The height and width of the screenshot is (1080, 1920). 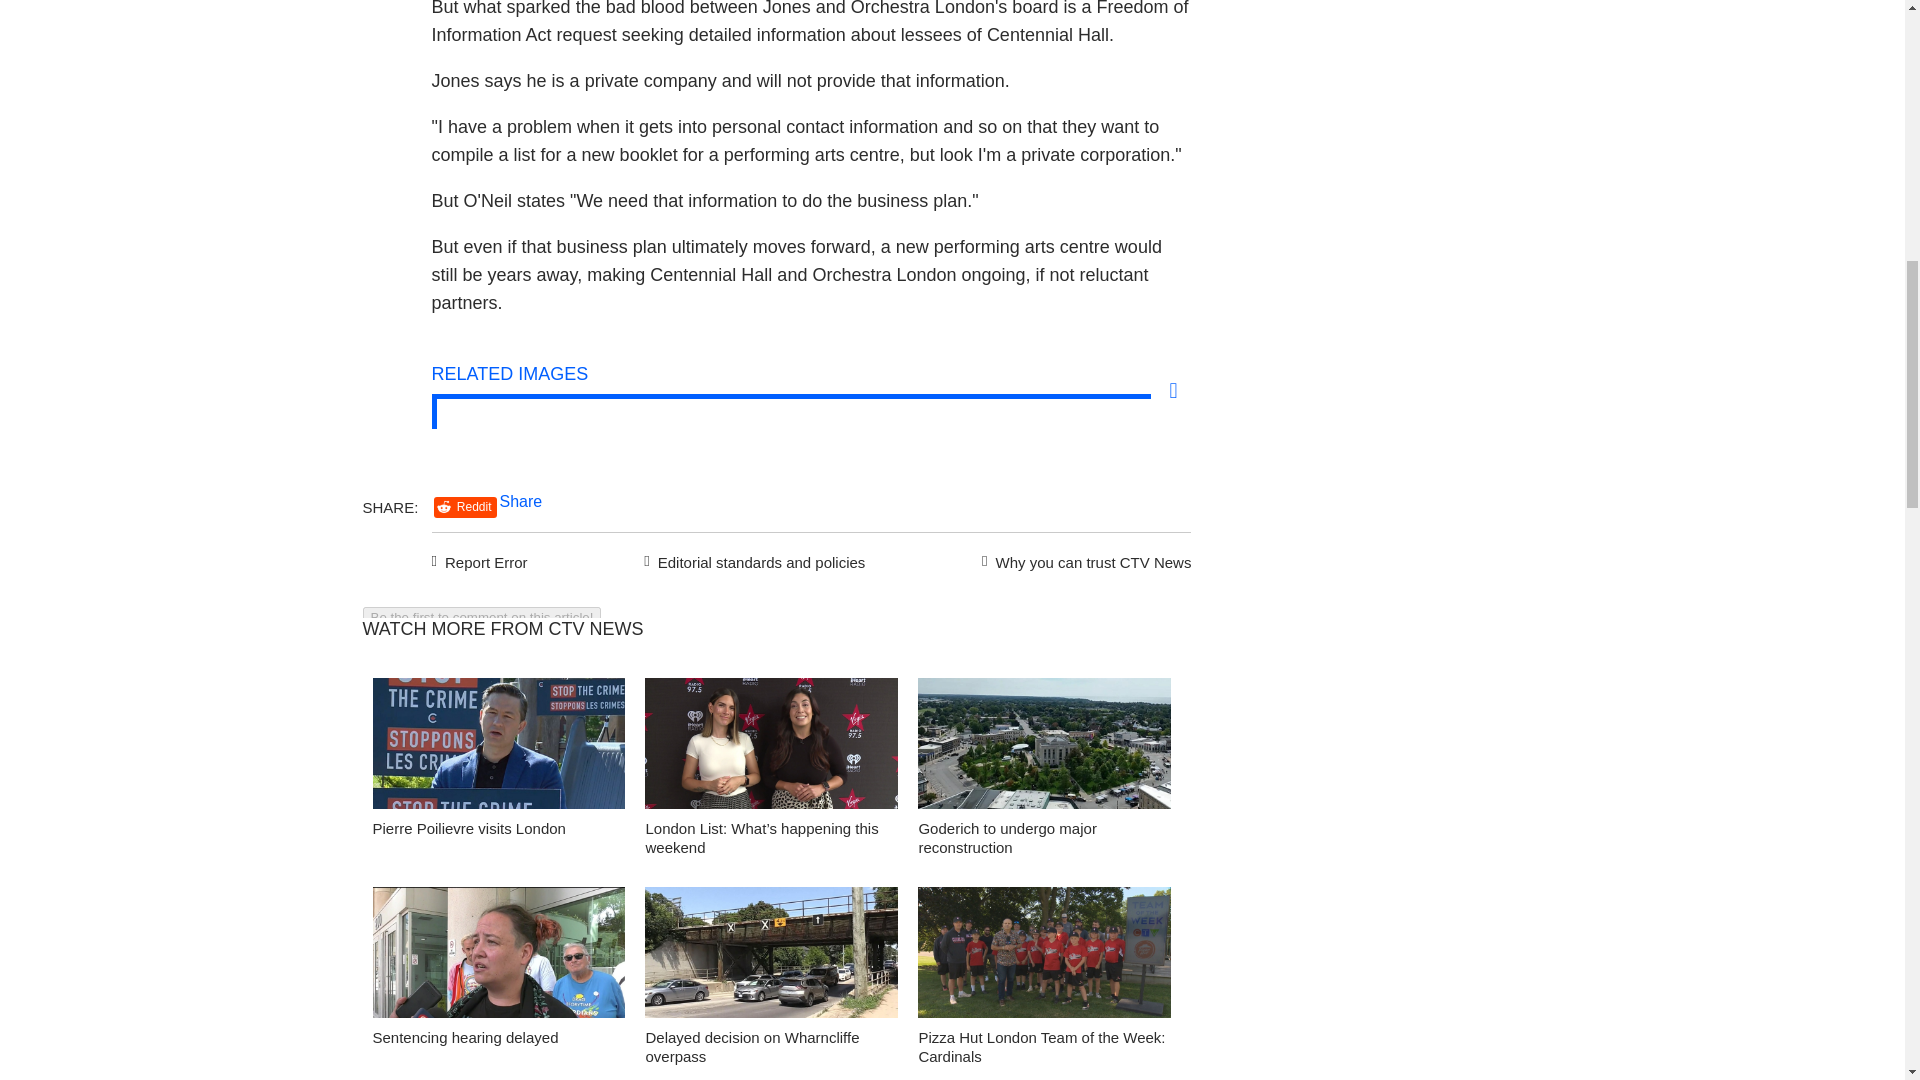 What do you see at coordinates (480, 560) in the screenshot?
I see `Report Error` at bounding box center [480, 560].